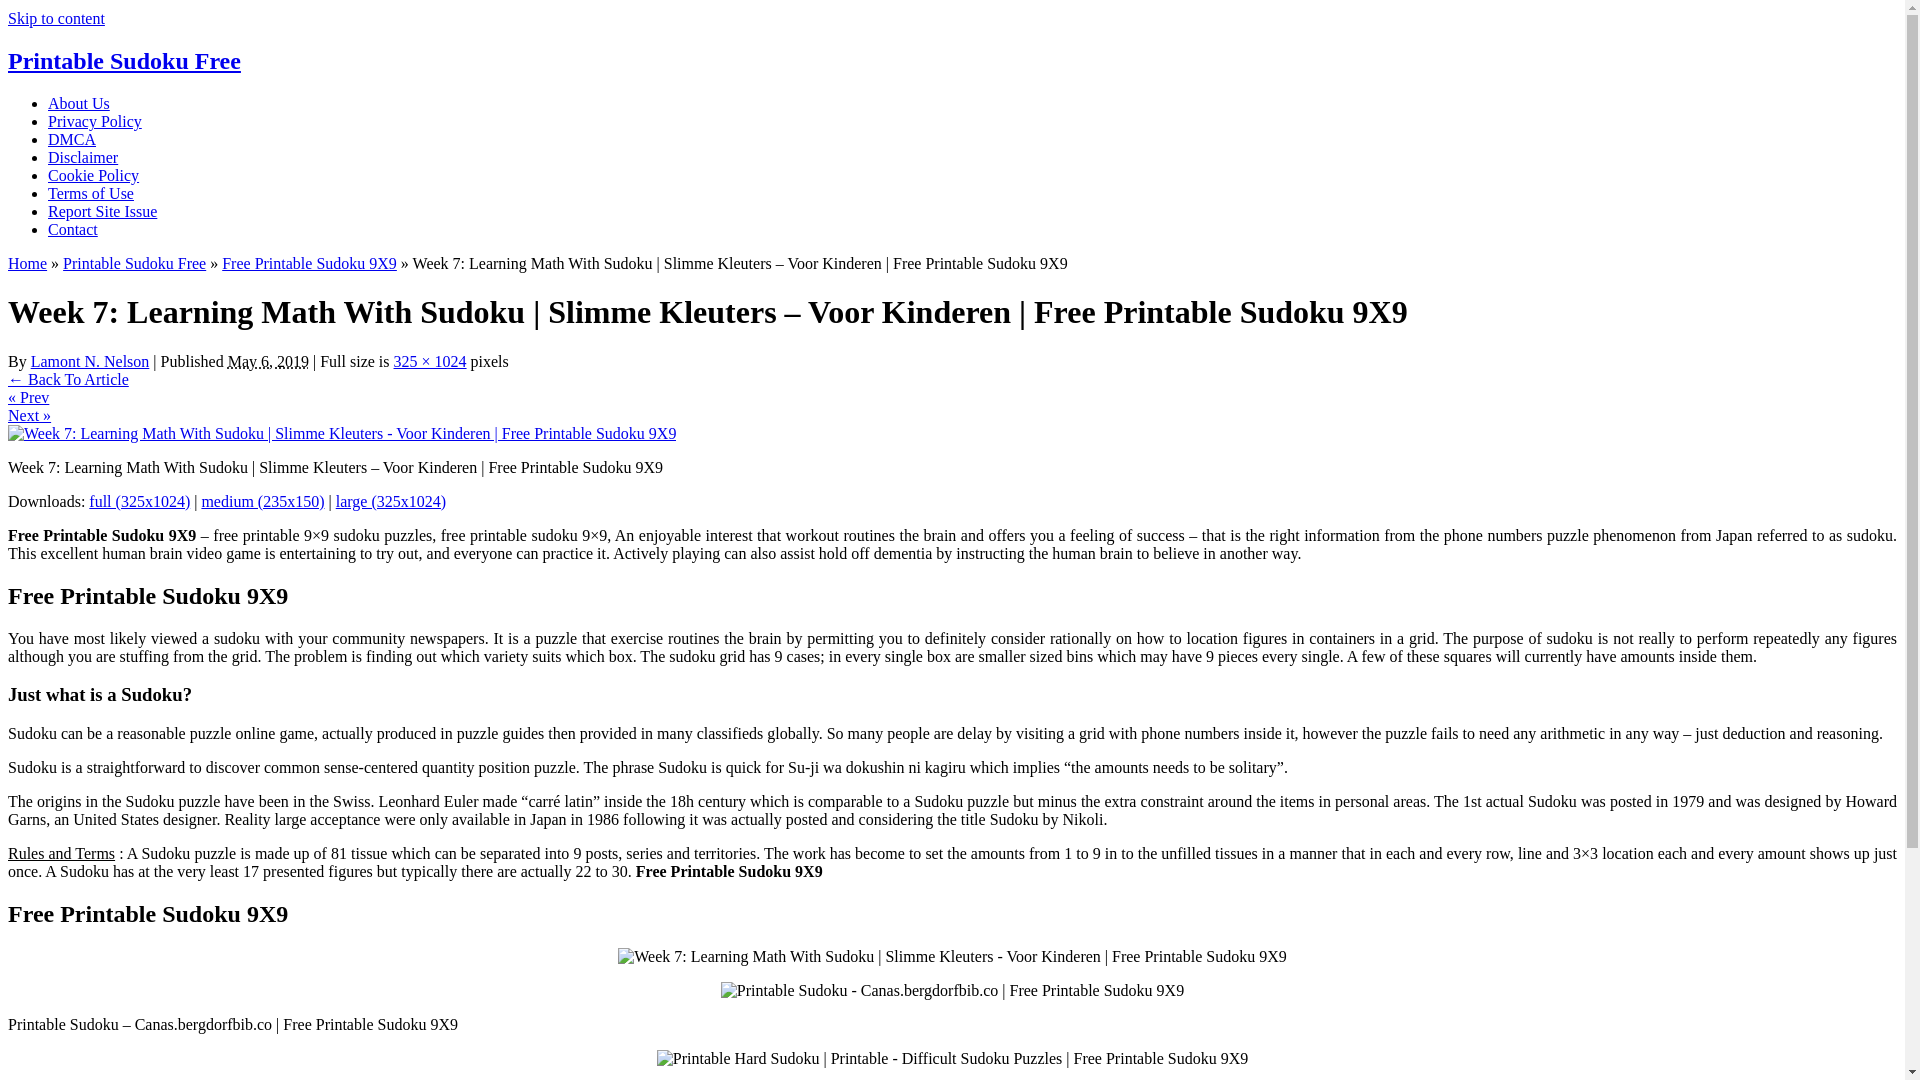 Image resolution: width=1920 pixels, height=1080 pixels. Describe the element at coordinates (90, 362) in the screenshot. I see `Lamont N. Nelson` at that location.